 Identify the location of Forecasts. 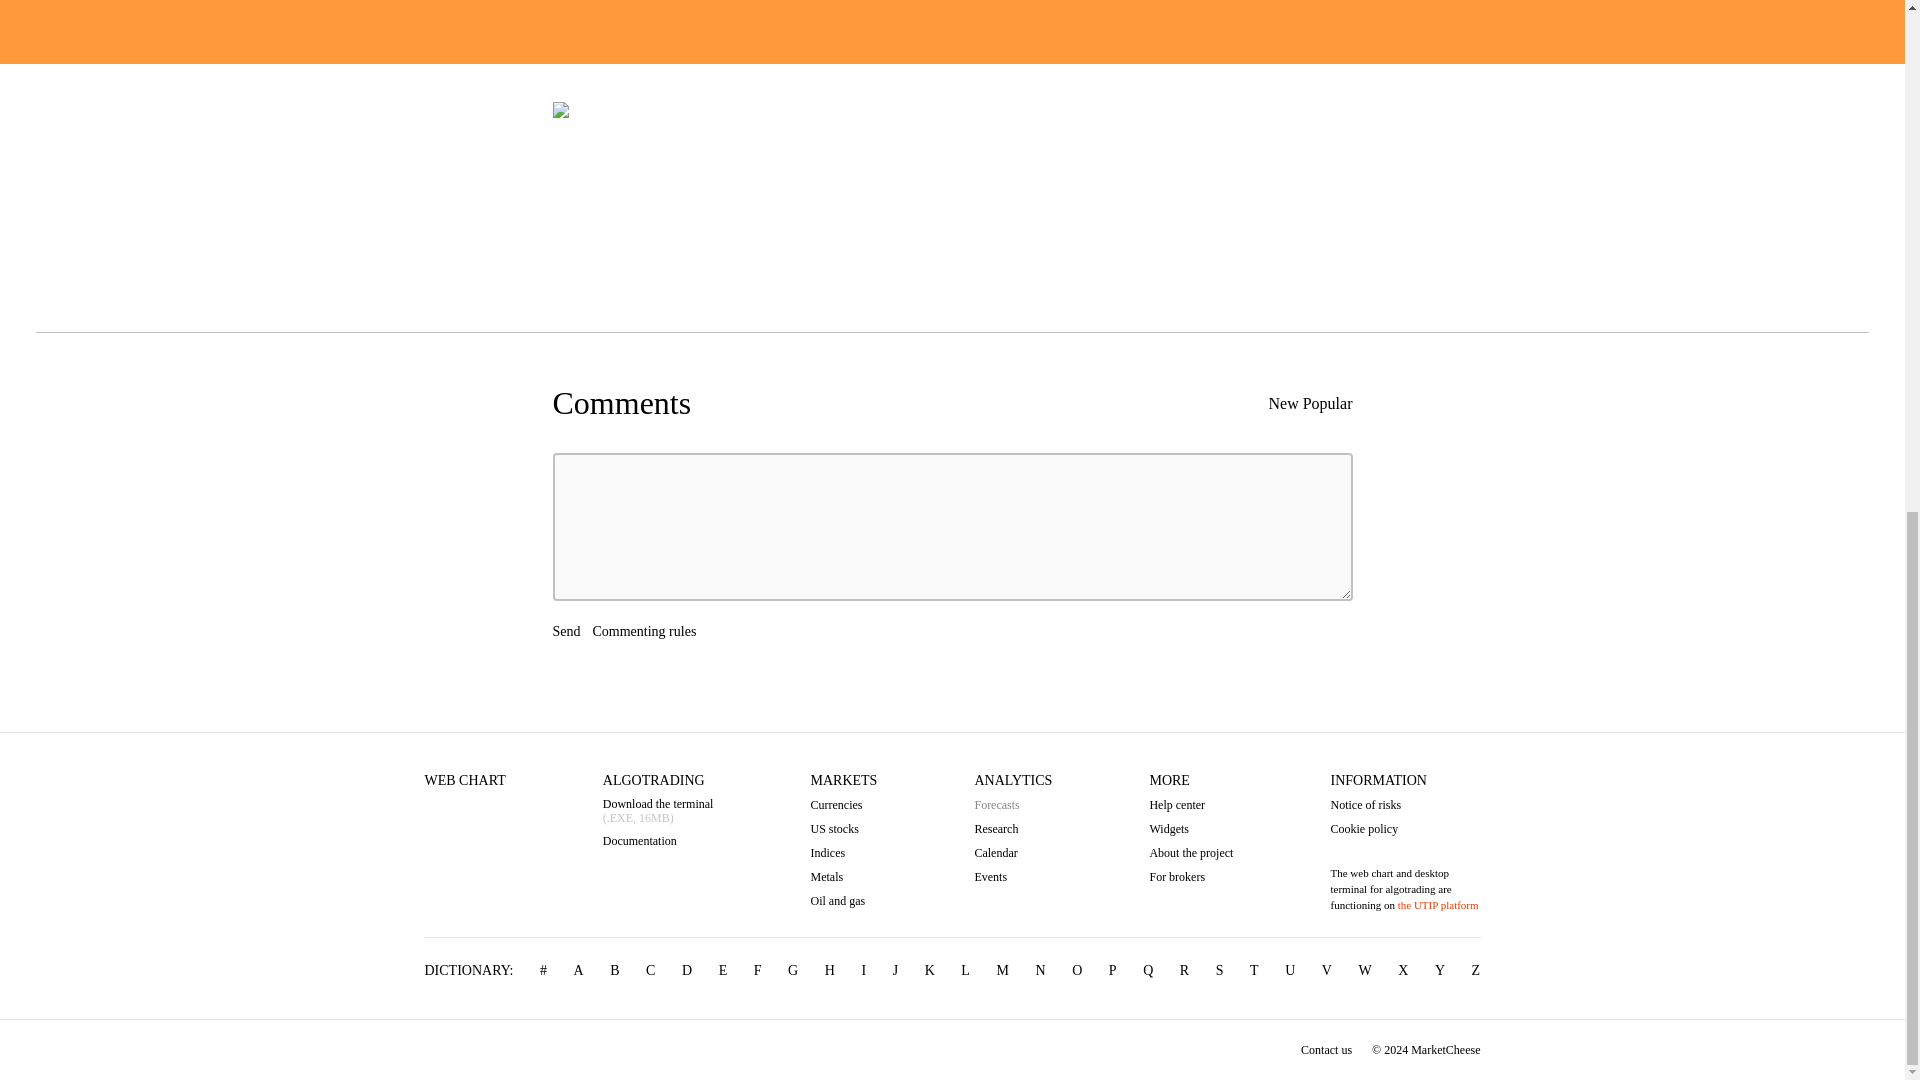
(1012, 805).